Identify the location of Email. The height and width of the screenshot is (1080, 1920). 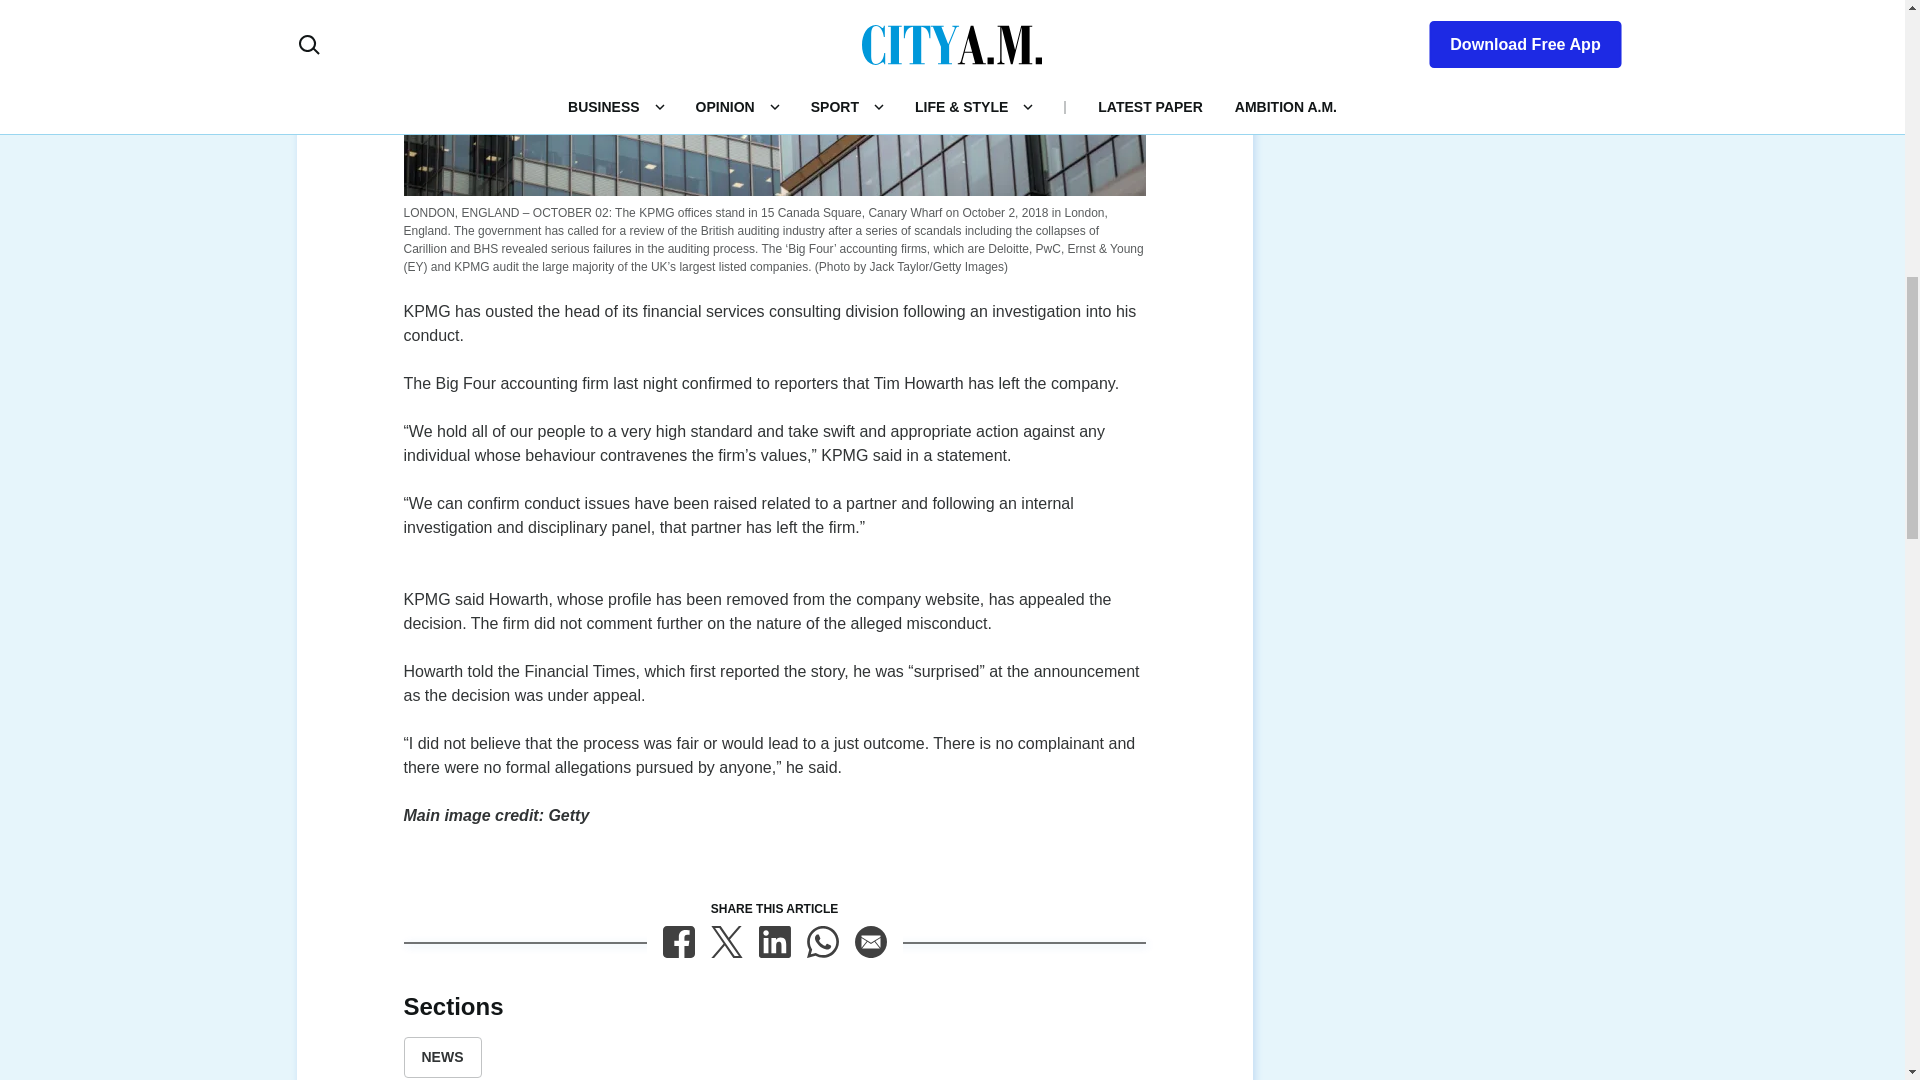
(870, 941).